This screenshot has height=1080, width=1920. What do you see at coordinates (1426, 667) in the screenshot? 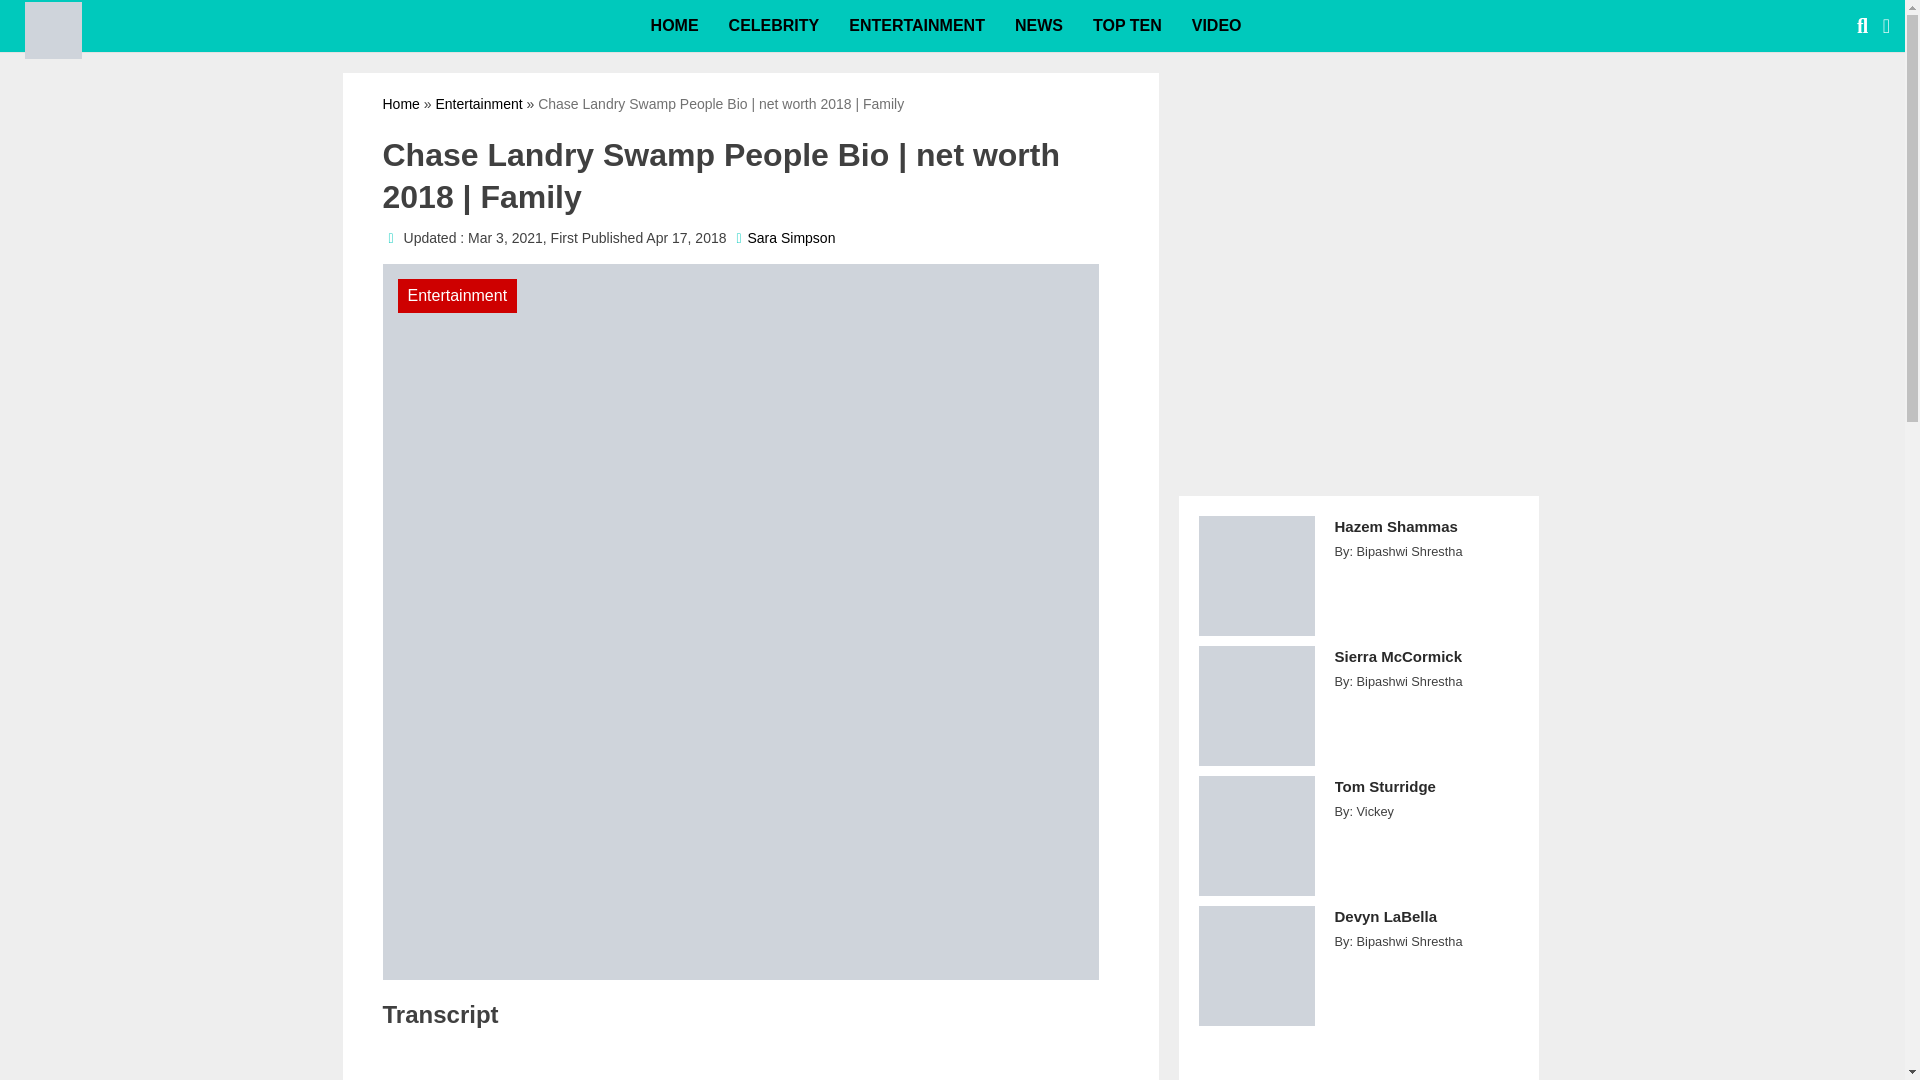
I see `Sierra McCormick` at bounding box center [1426, 667].